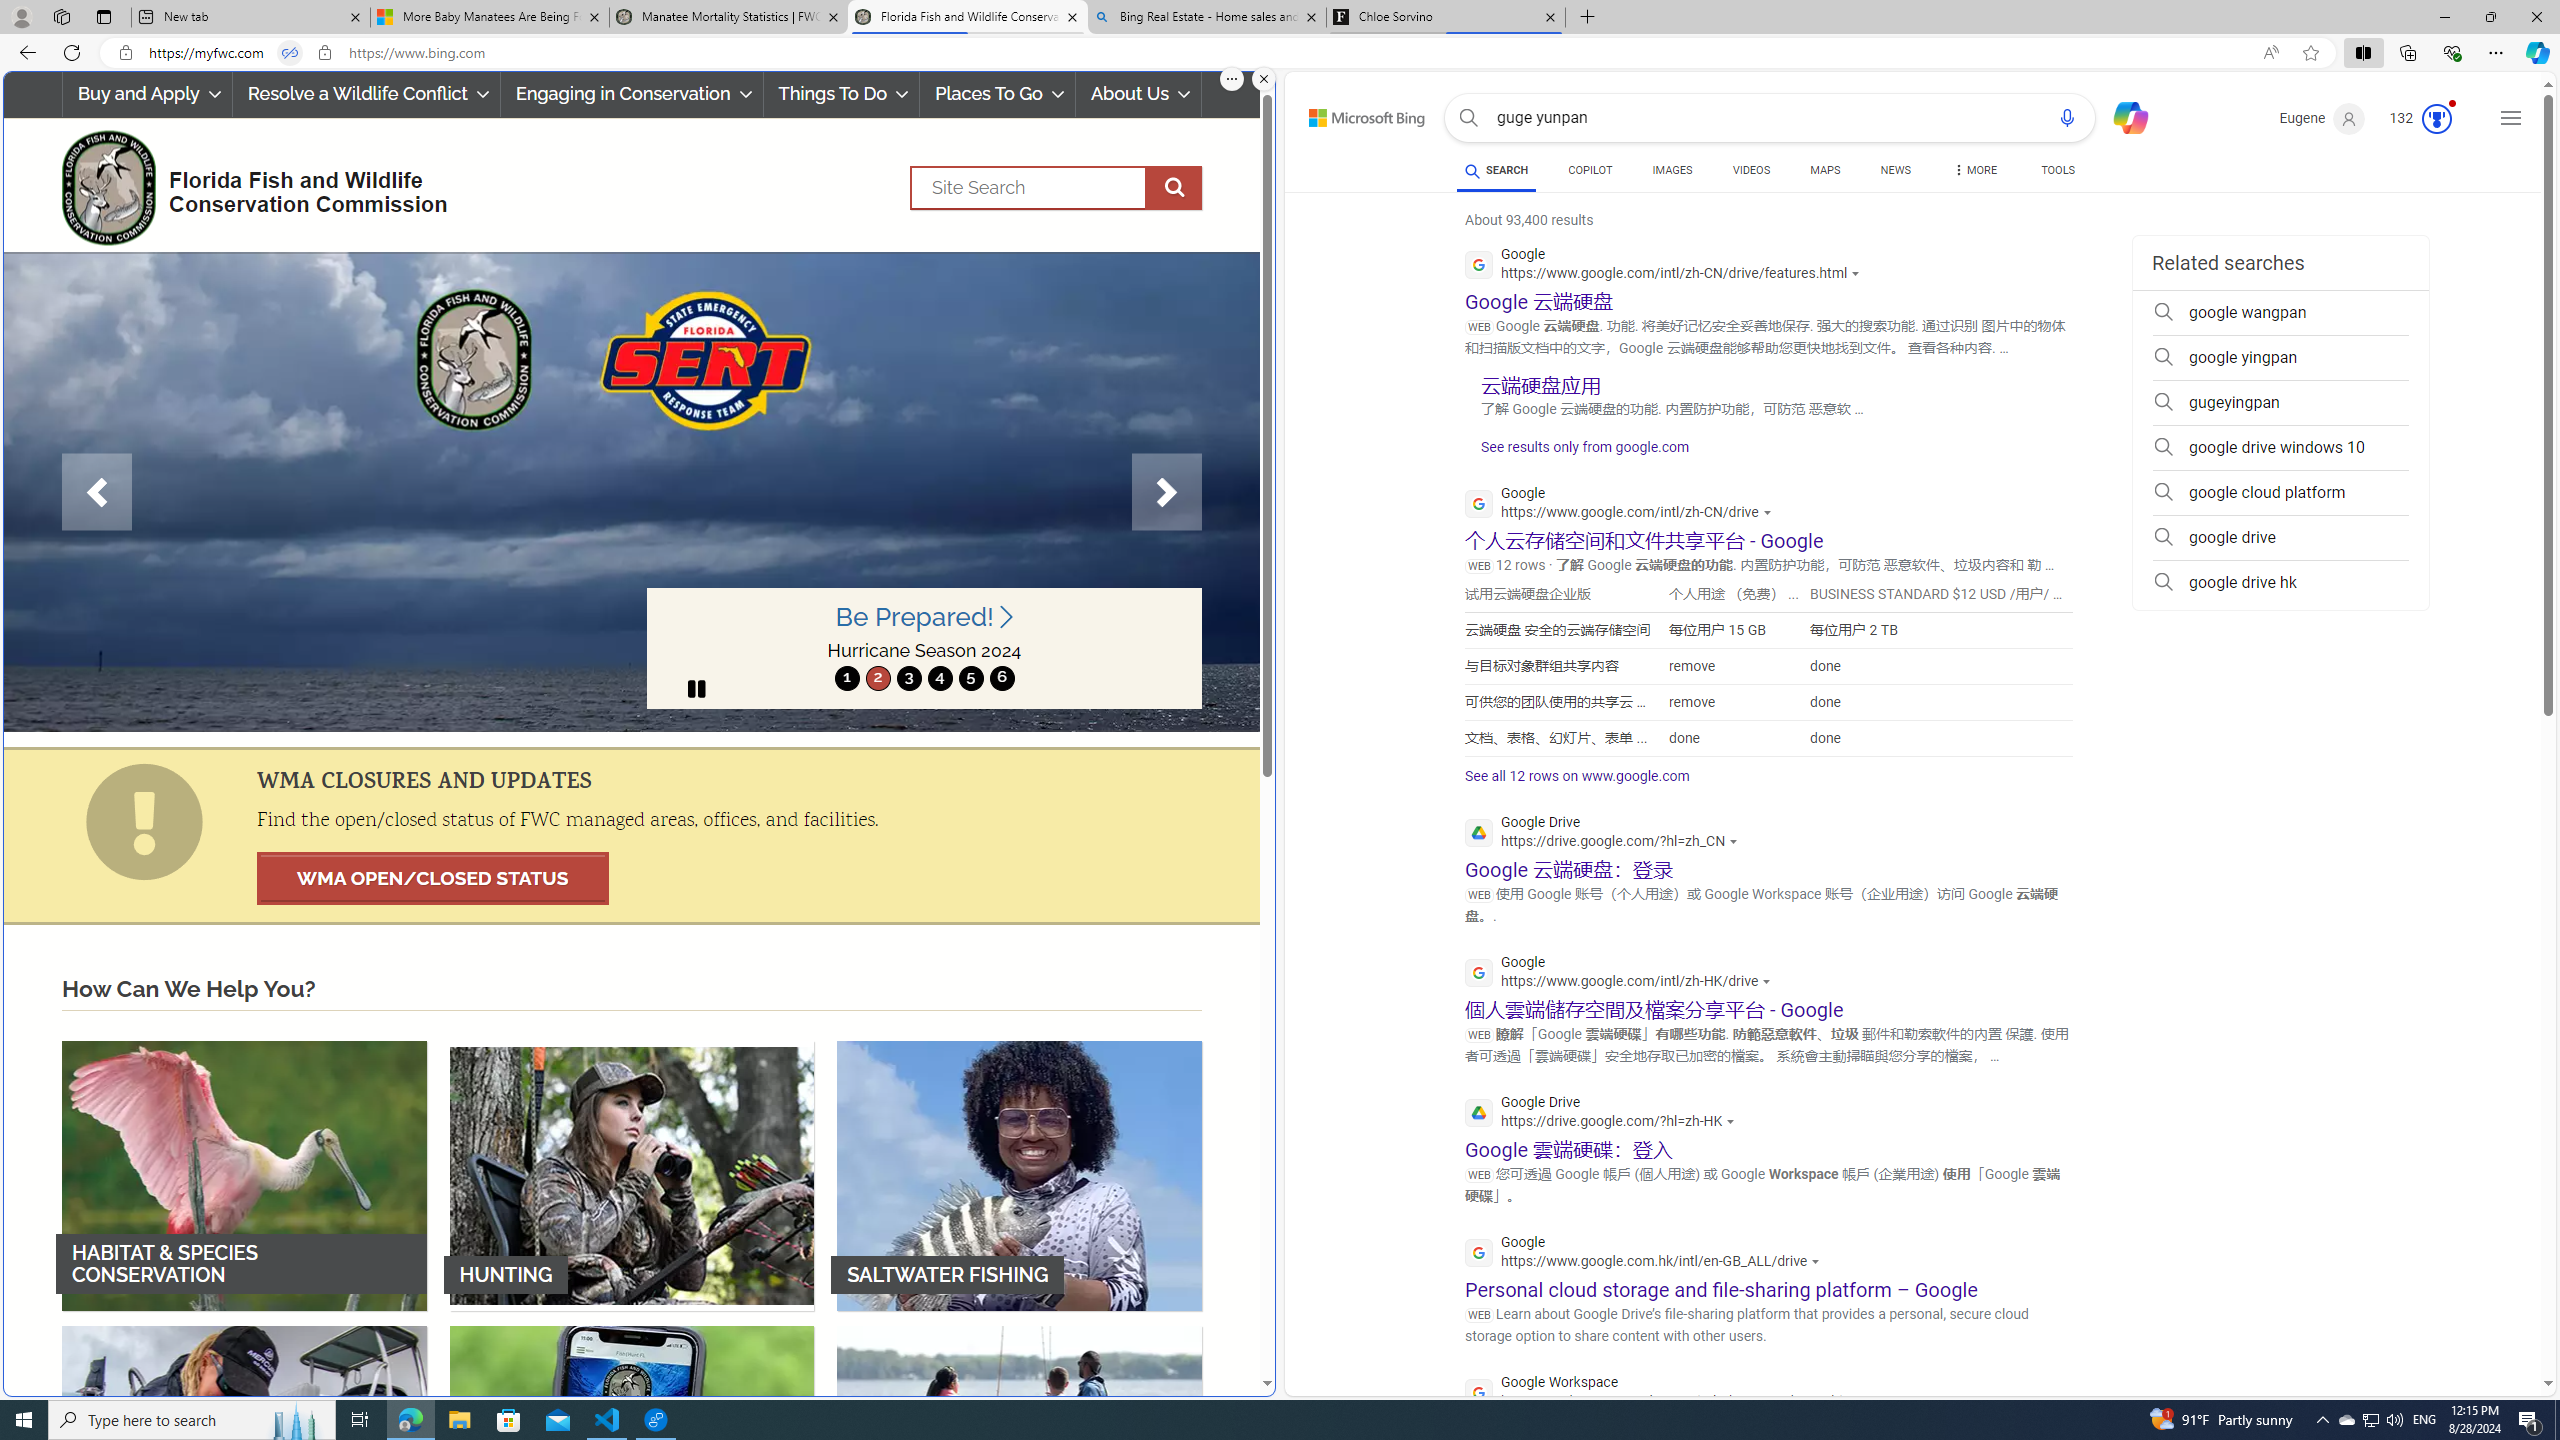  I want to click on 1, so click(847, 678).